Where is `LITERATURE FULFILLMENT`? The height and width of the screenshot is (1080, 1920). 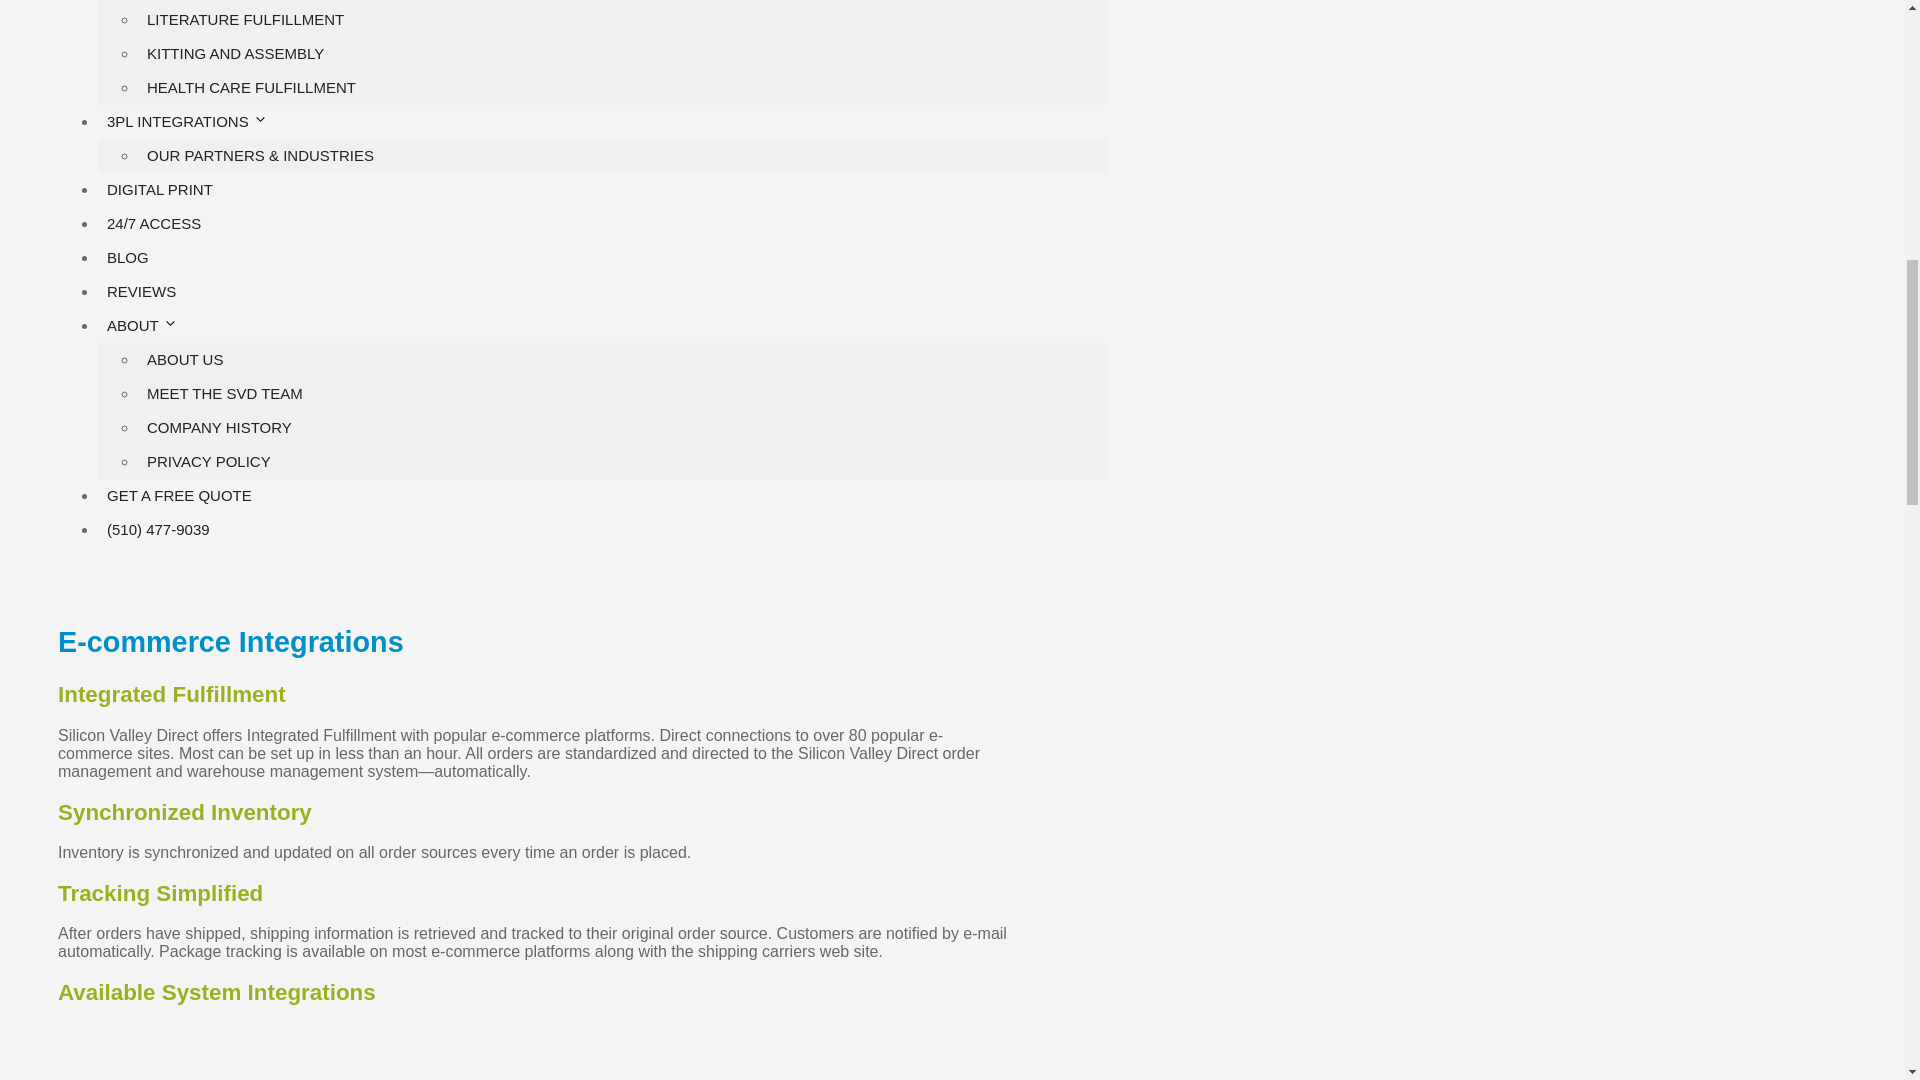
LITERATURE FULFILLMENT is located at coordinates (246, 19).